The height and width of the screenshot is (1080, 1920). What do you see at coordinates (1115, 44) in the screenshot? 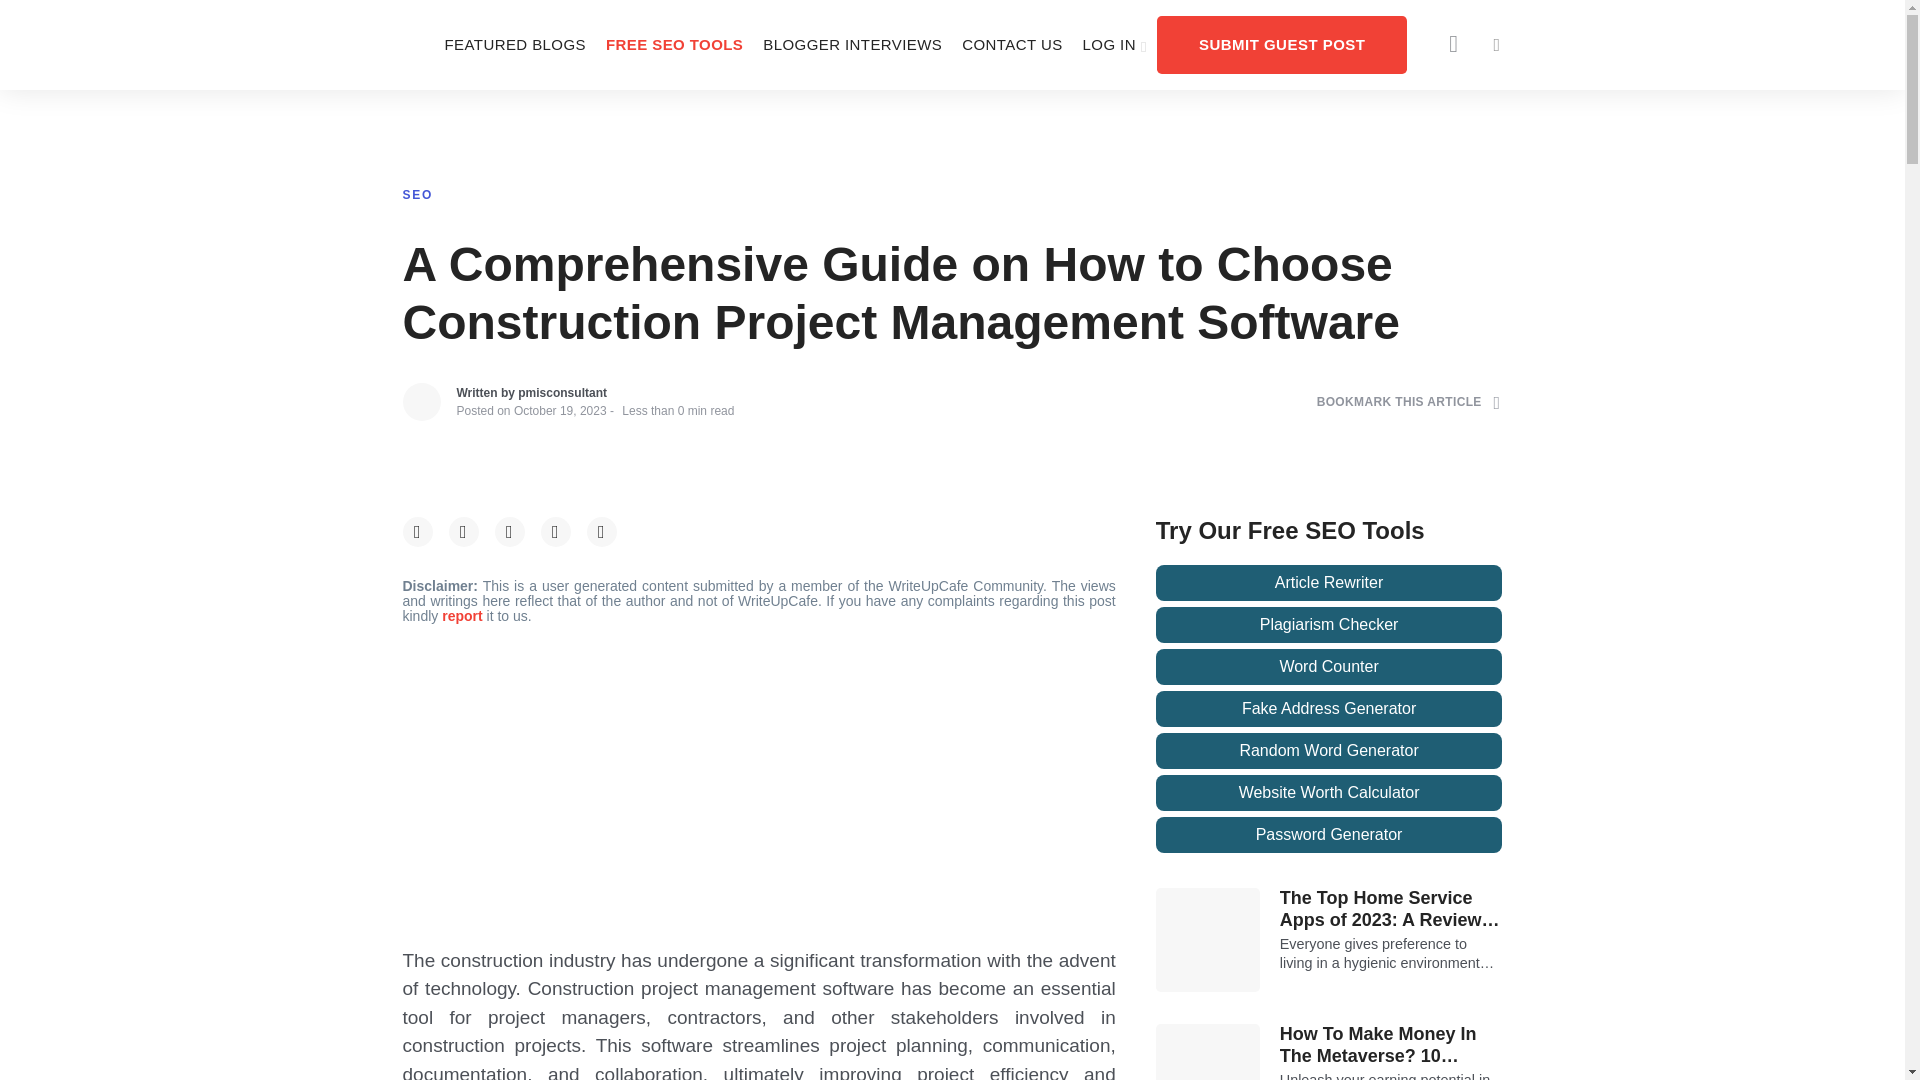
I see `LOG IN` at bounding box center [1115, 44].